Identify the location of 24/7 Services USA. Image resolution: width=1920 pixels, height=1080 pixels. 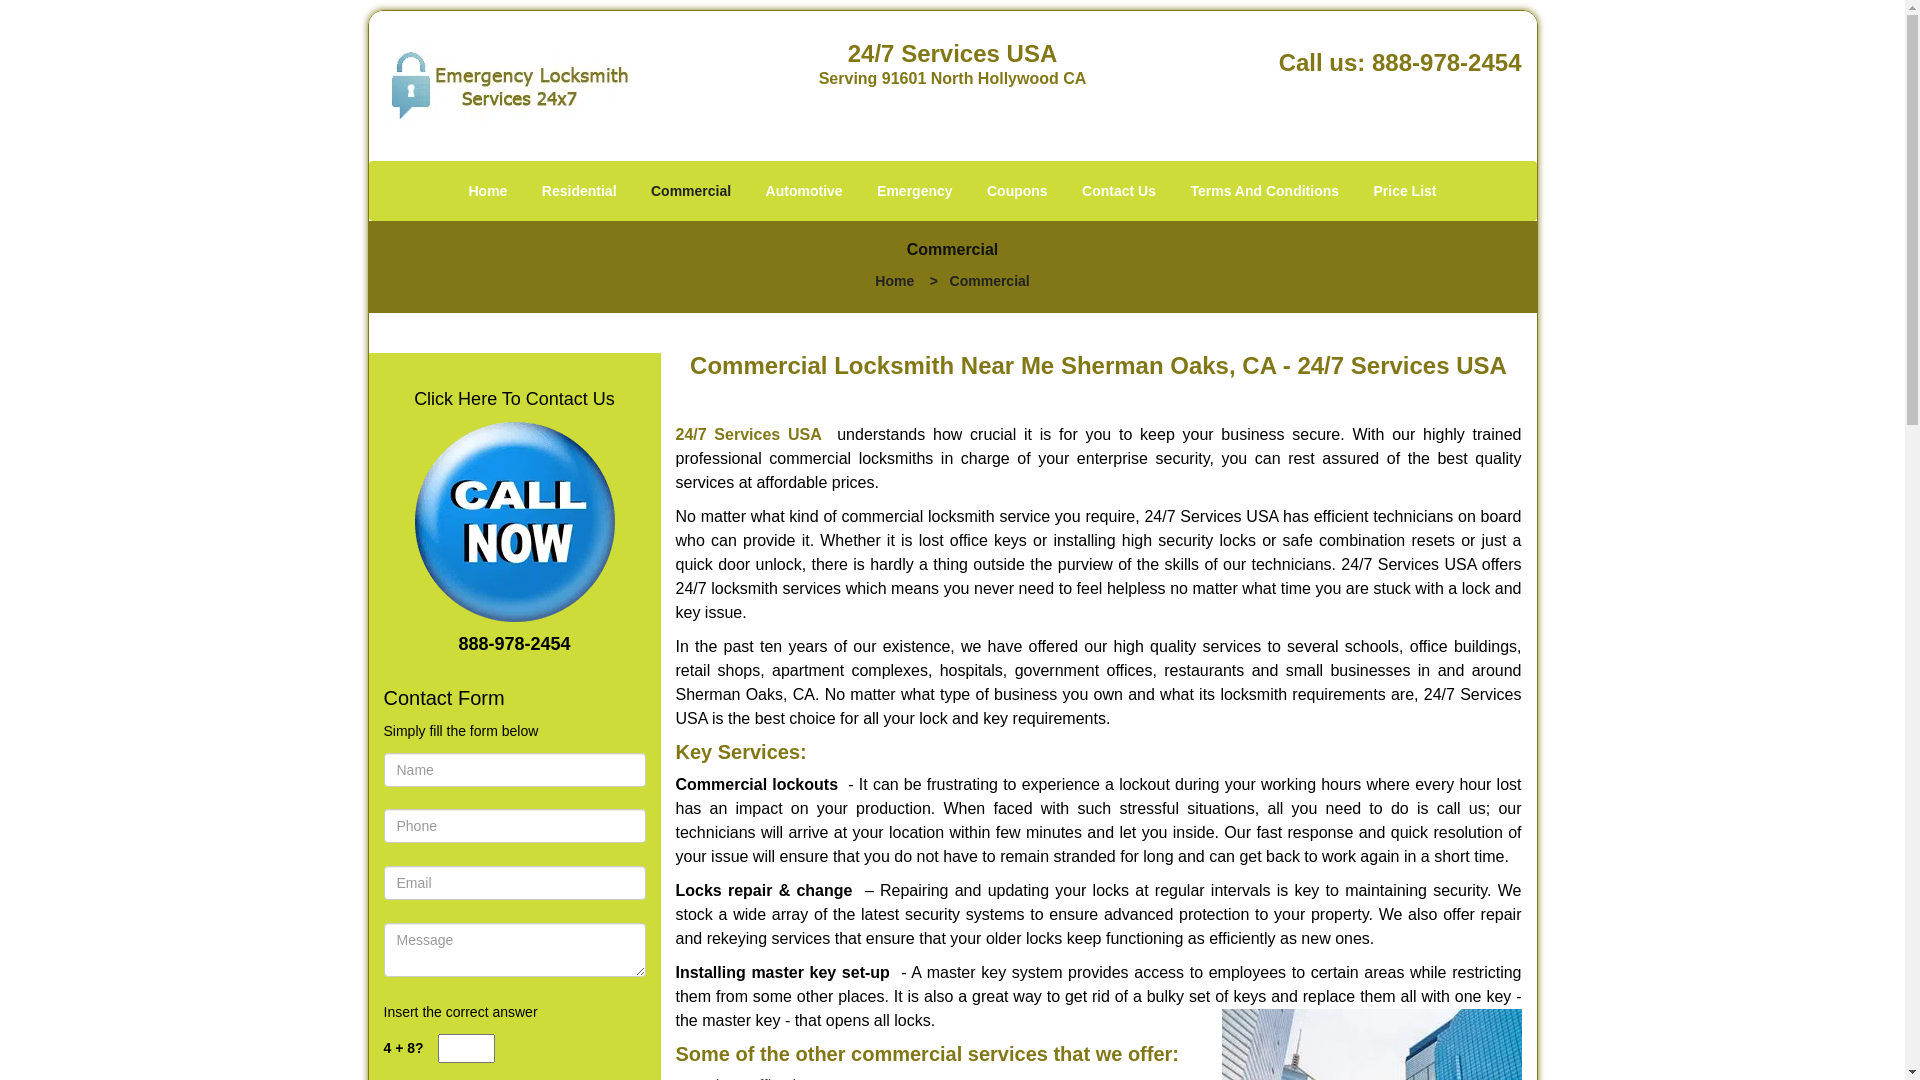
(749, 434).